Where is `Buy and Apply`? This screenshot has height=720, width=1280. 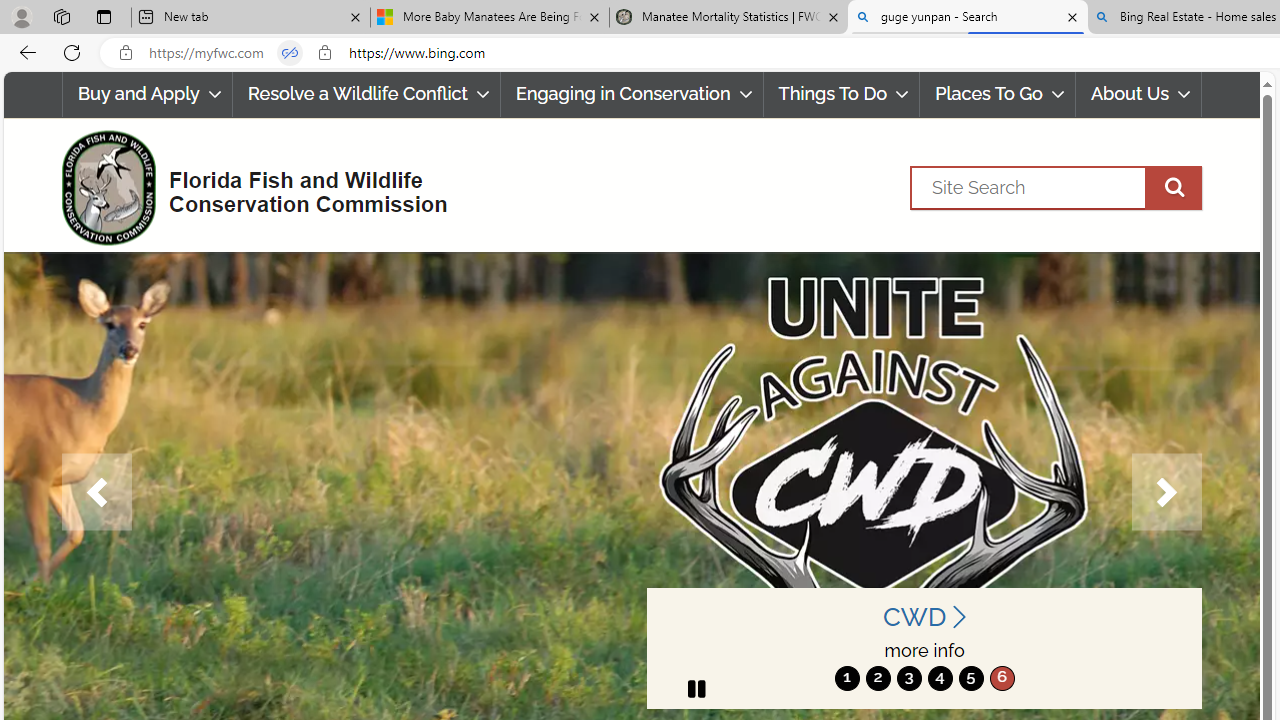 Buy and Apply is located at coordinates (146, 94).